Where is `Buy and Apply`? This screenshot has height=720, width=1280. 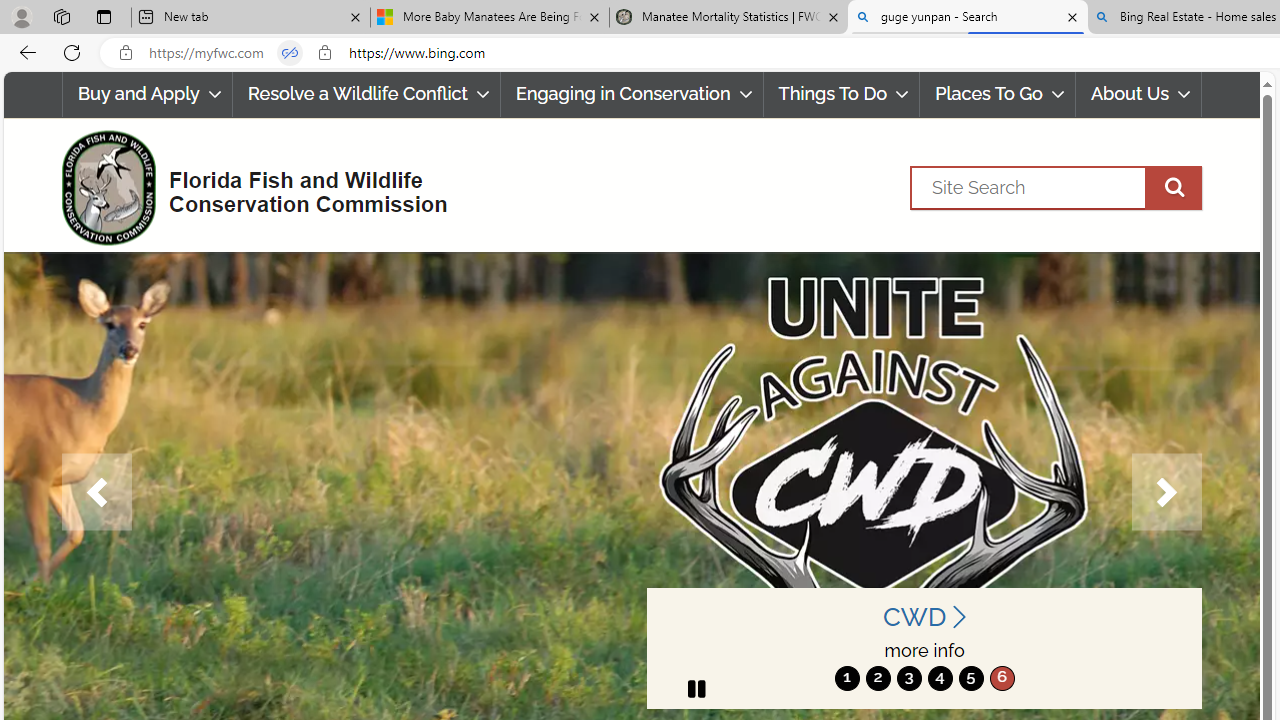 Buy and Apply is located at coordinates (146, 94).